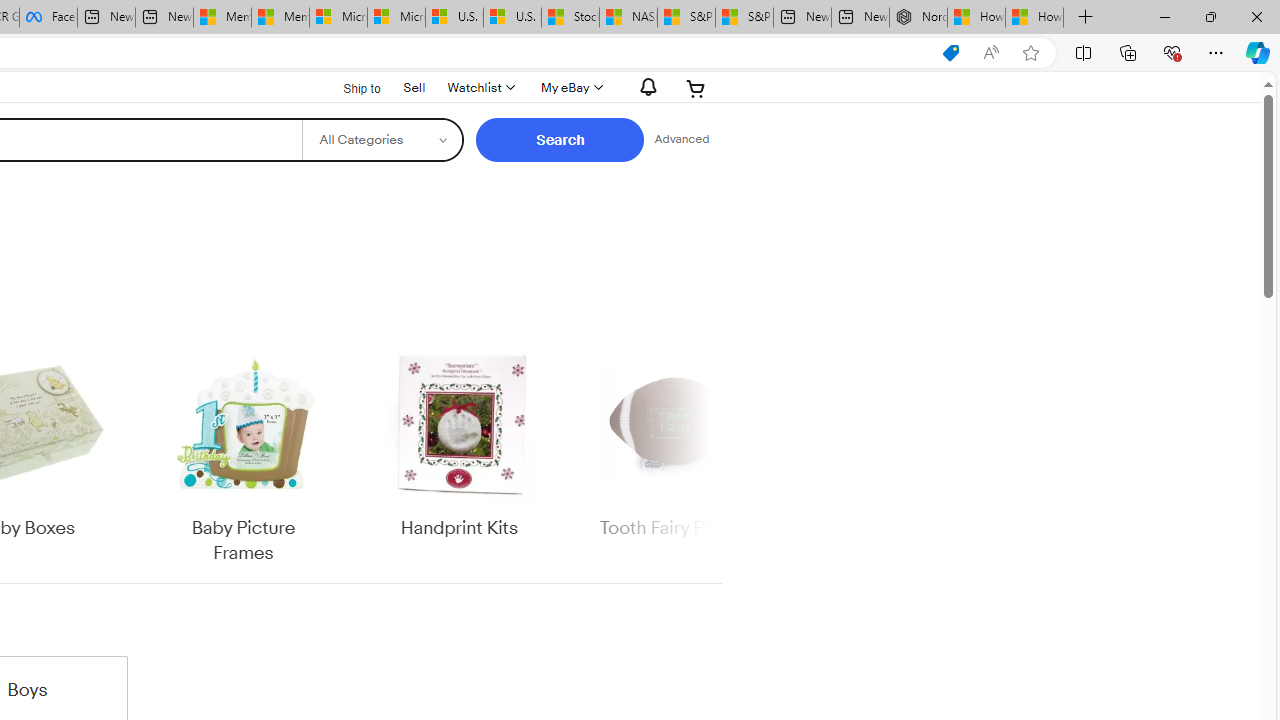 This screenshot has height=720, width=1280. What do you see at coordinates (349, 86) in the screenshot?
I see `Ship to` at bounding box center [349, 86].